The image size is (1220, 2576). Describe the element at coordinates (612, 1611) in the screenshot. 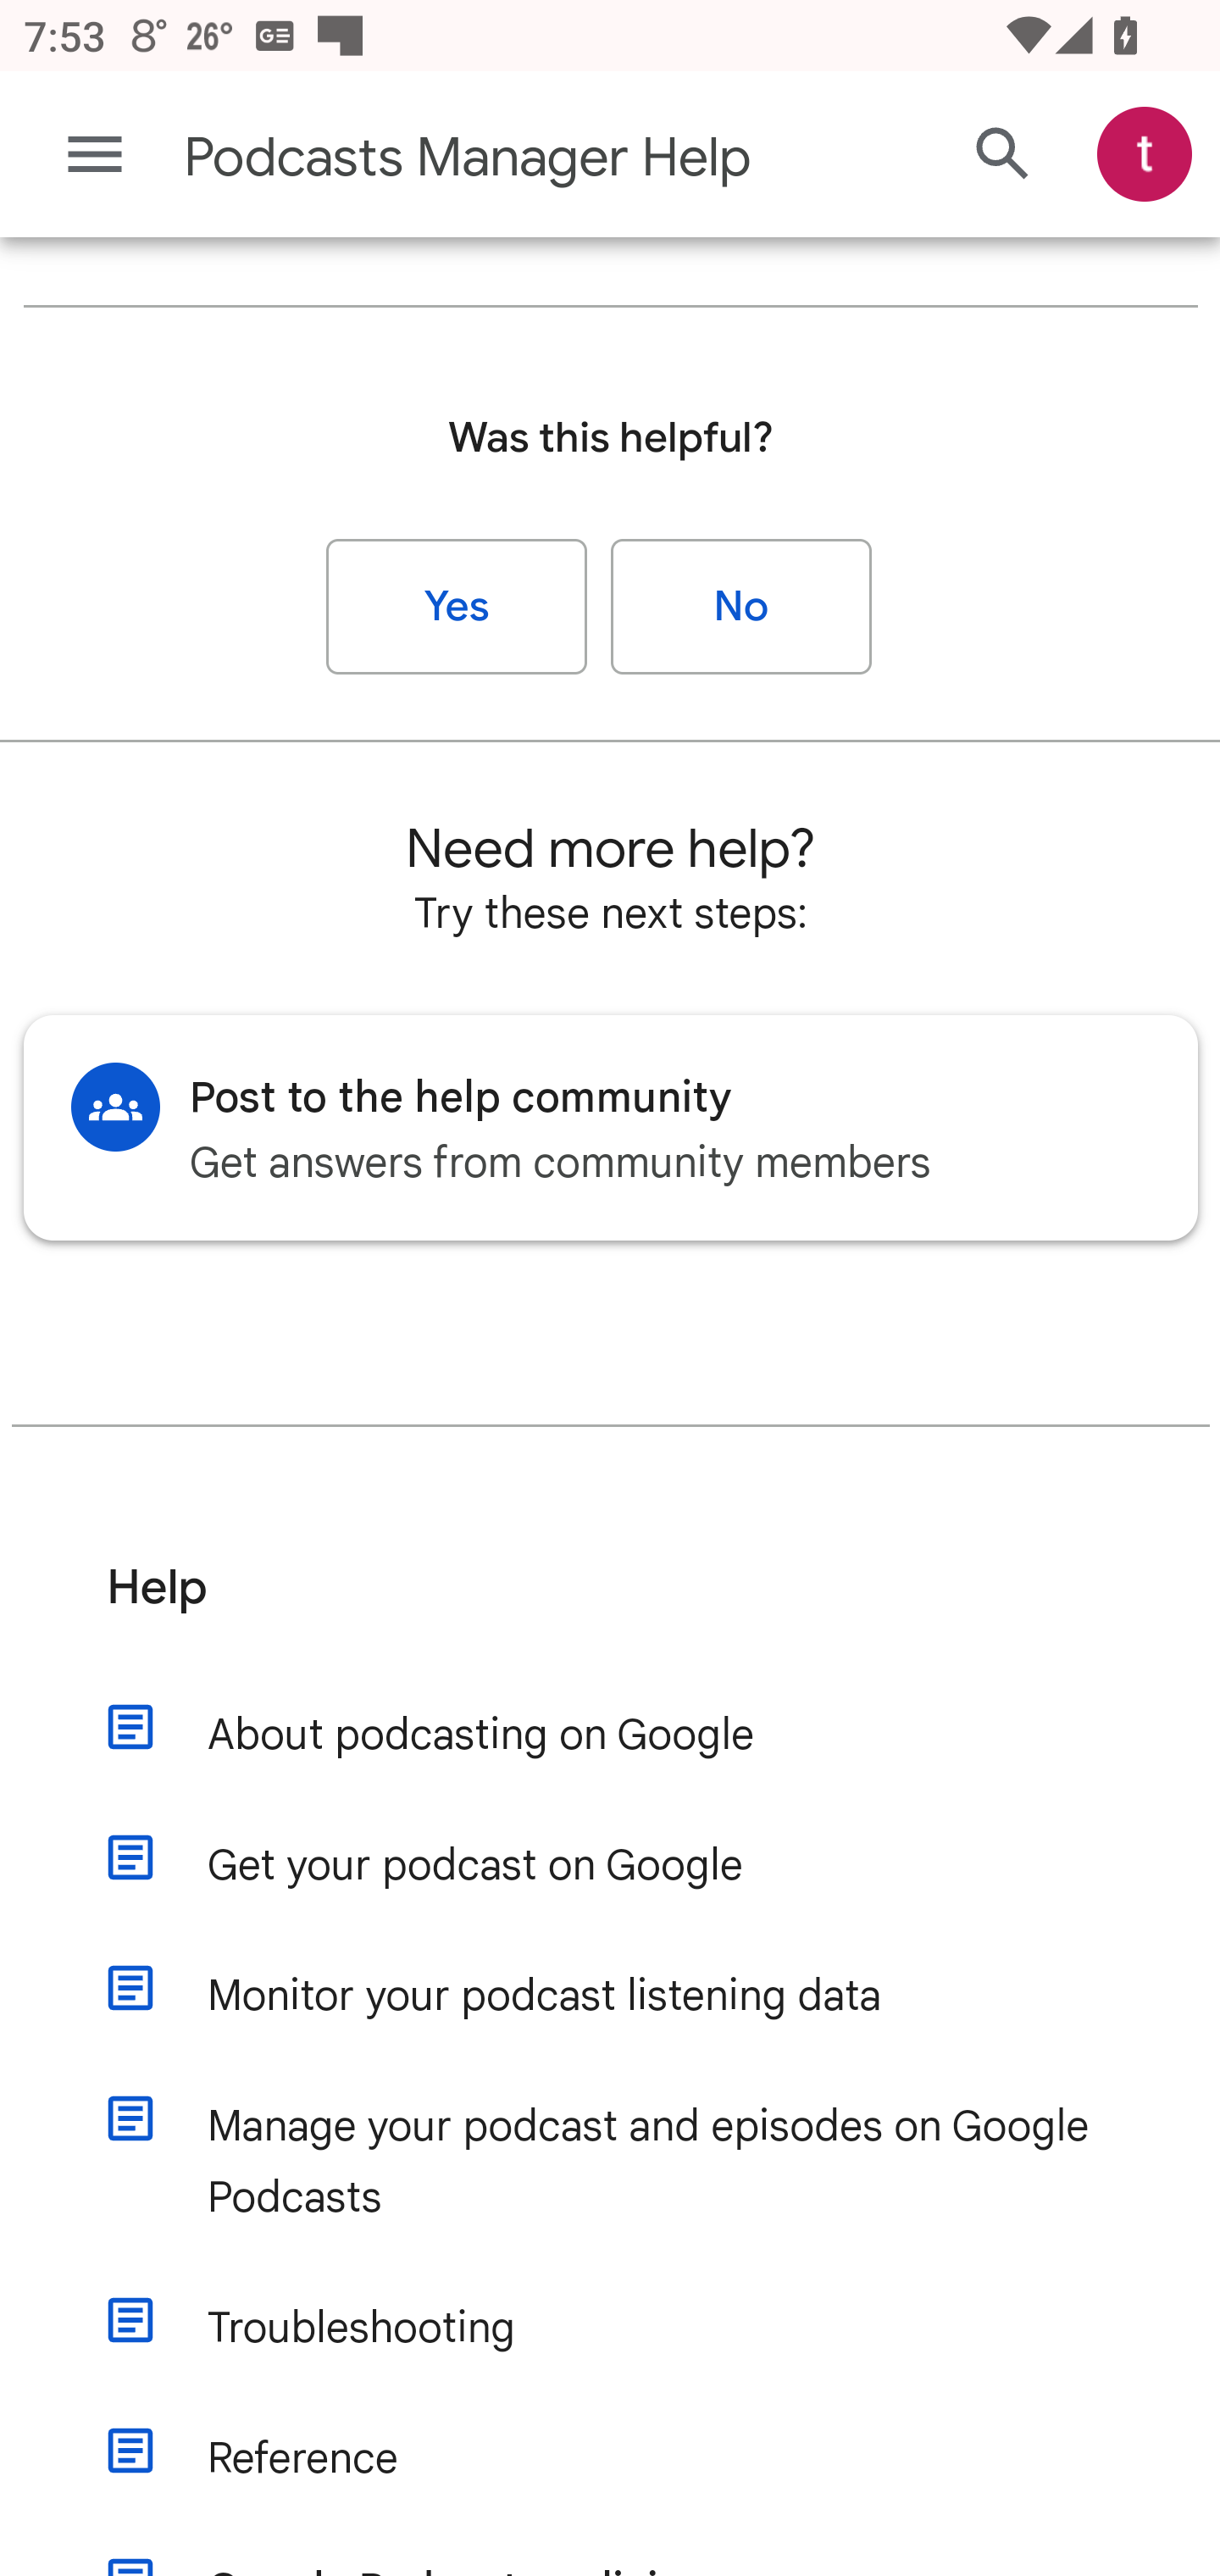

I see `Help Help Help` at that location.